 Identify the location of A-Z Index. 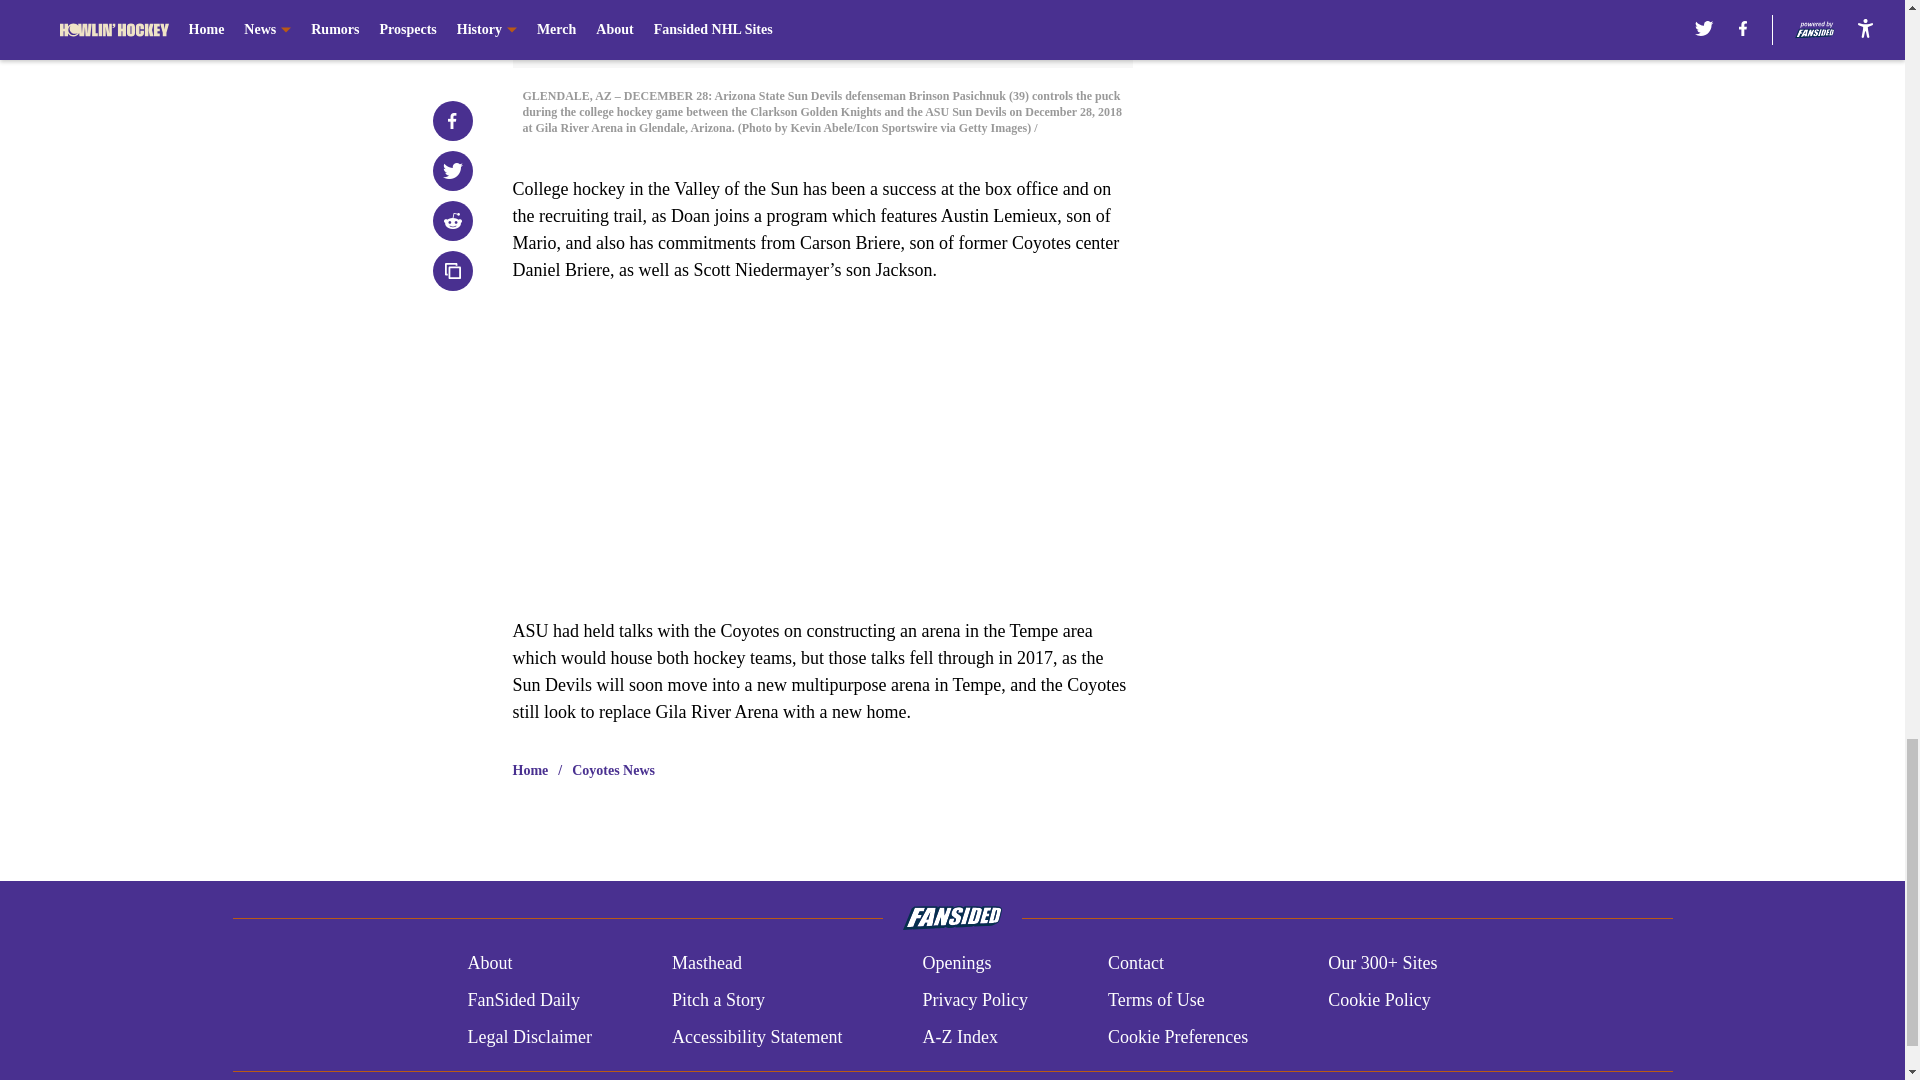
(958, 1036).